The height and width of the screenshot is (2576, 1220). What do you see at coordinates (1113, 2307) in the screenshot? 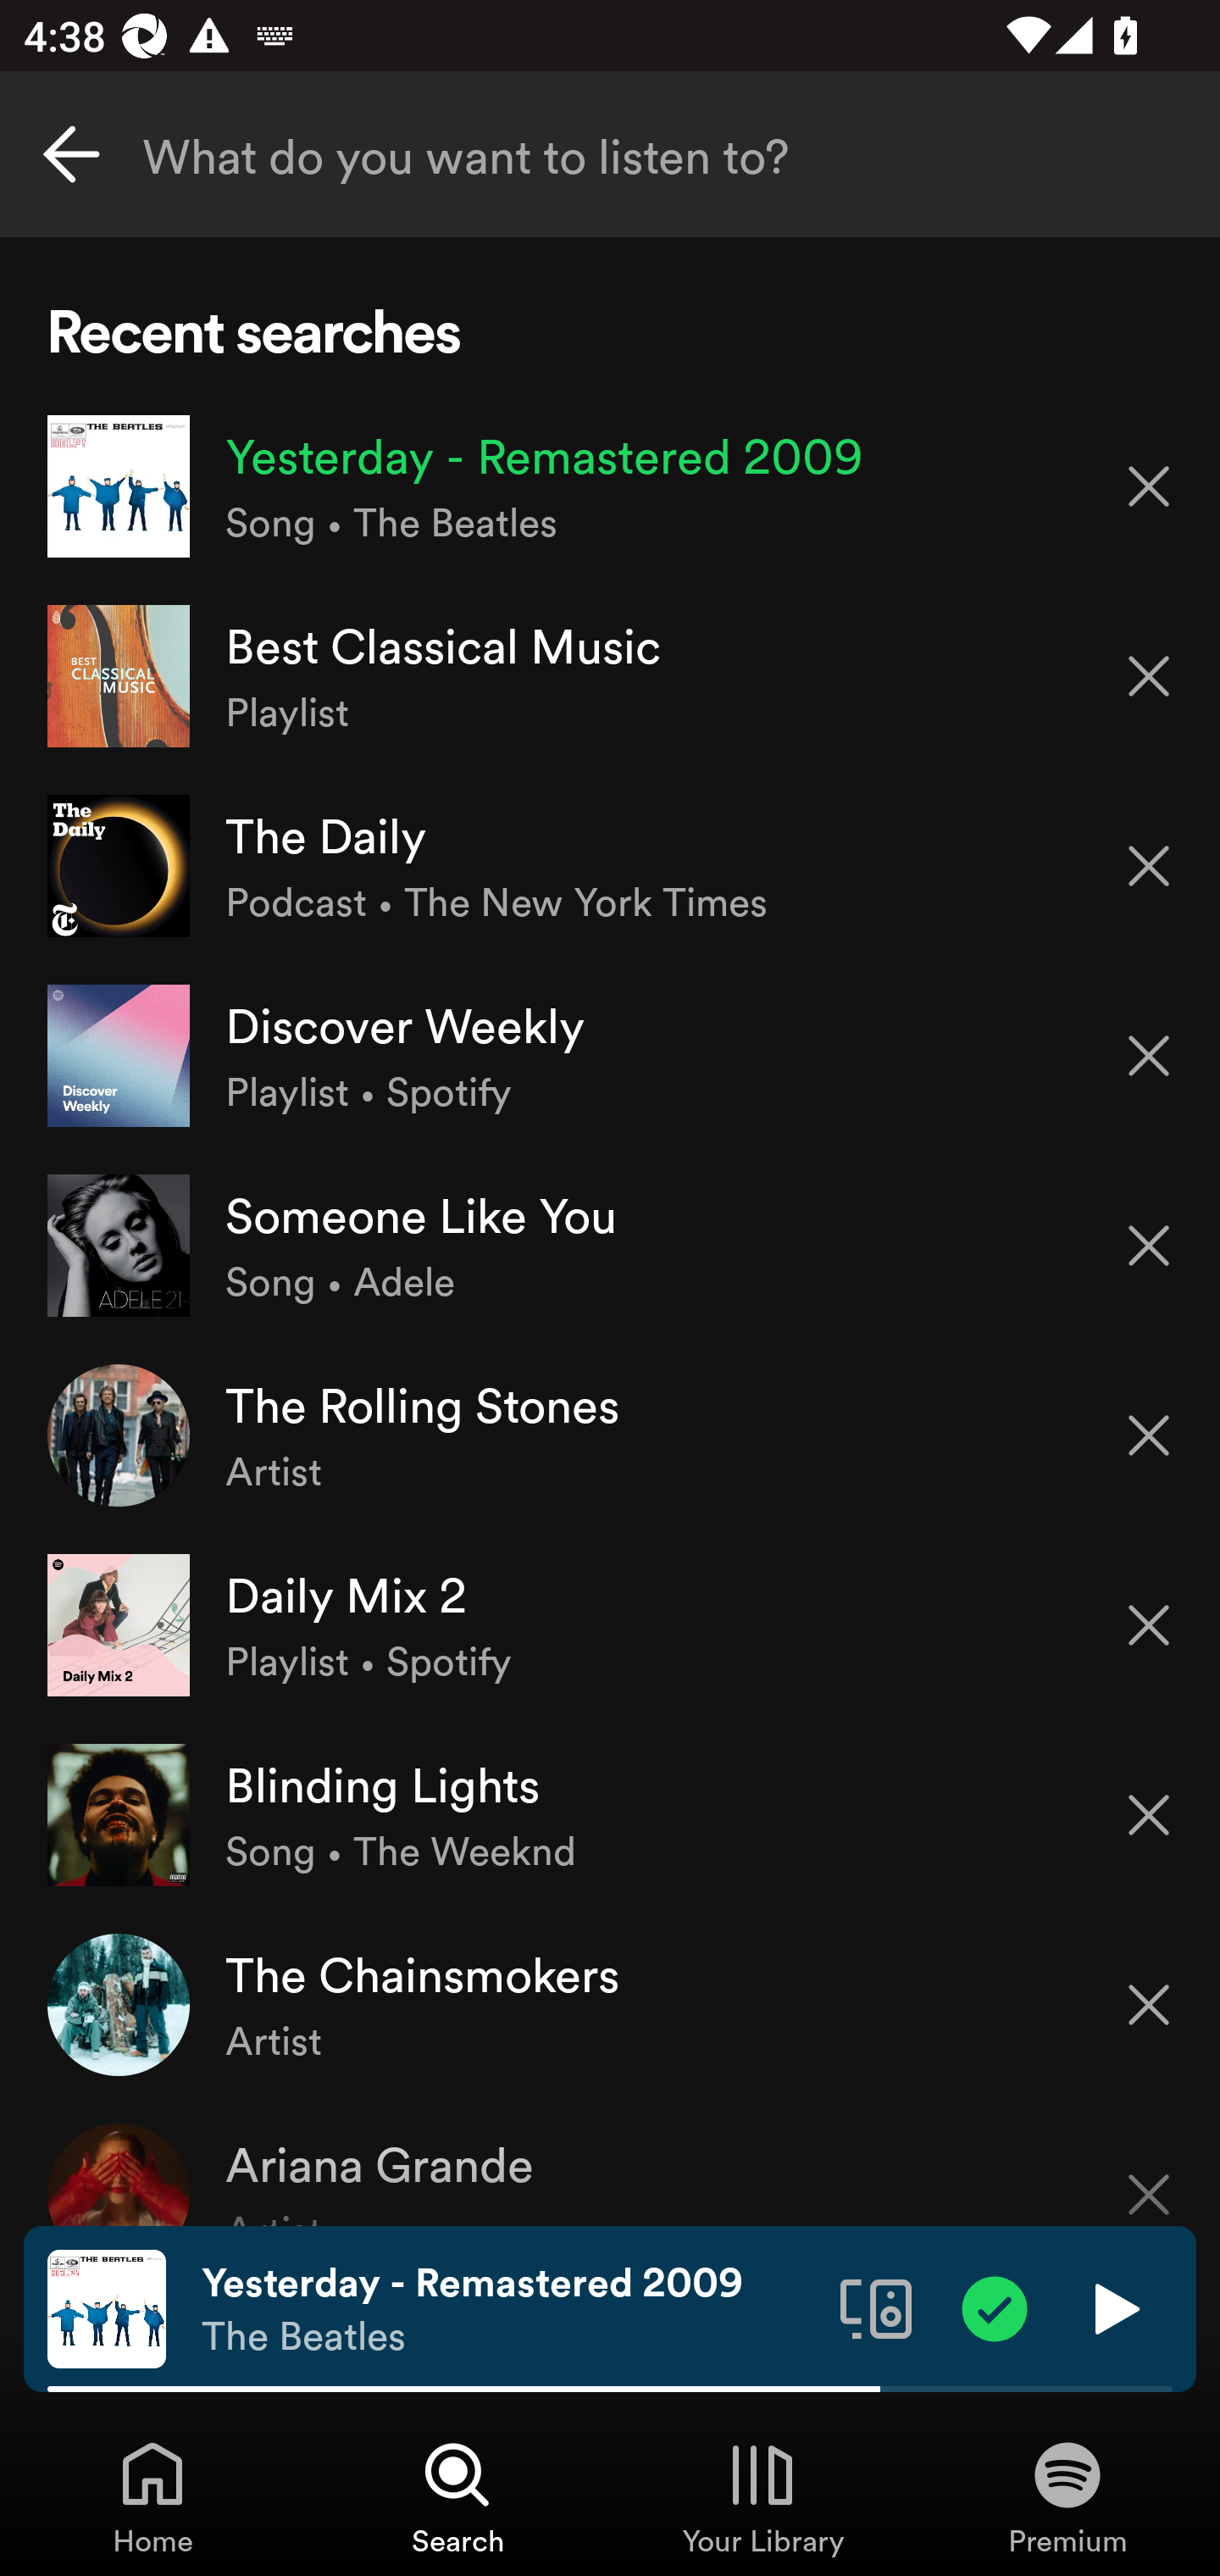
I see `Play` at bounding box center [1113, 2307].